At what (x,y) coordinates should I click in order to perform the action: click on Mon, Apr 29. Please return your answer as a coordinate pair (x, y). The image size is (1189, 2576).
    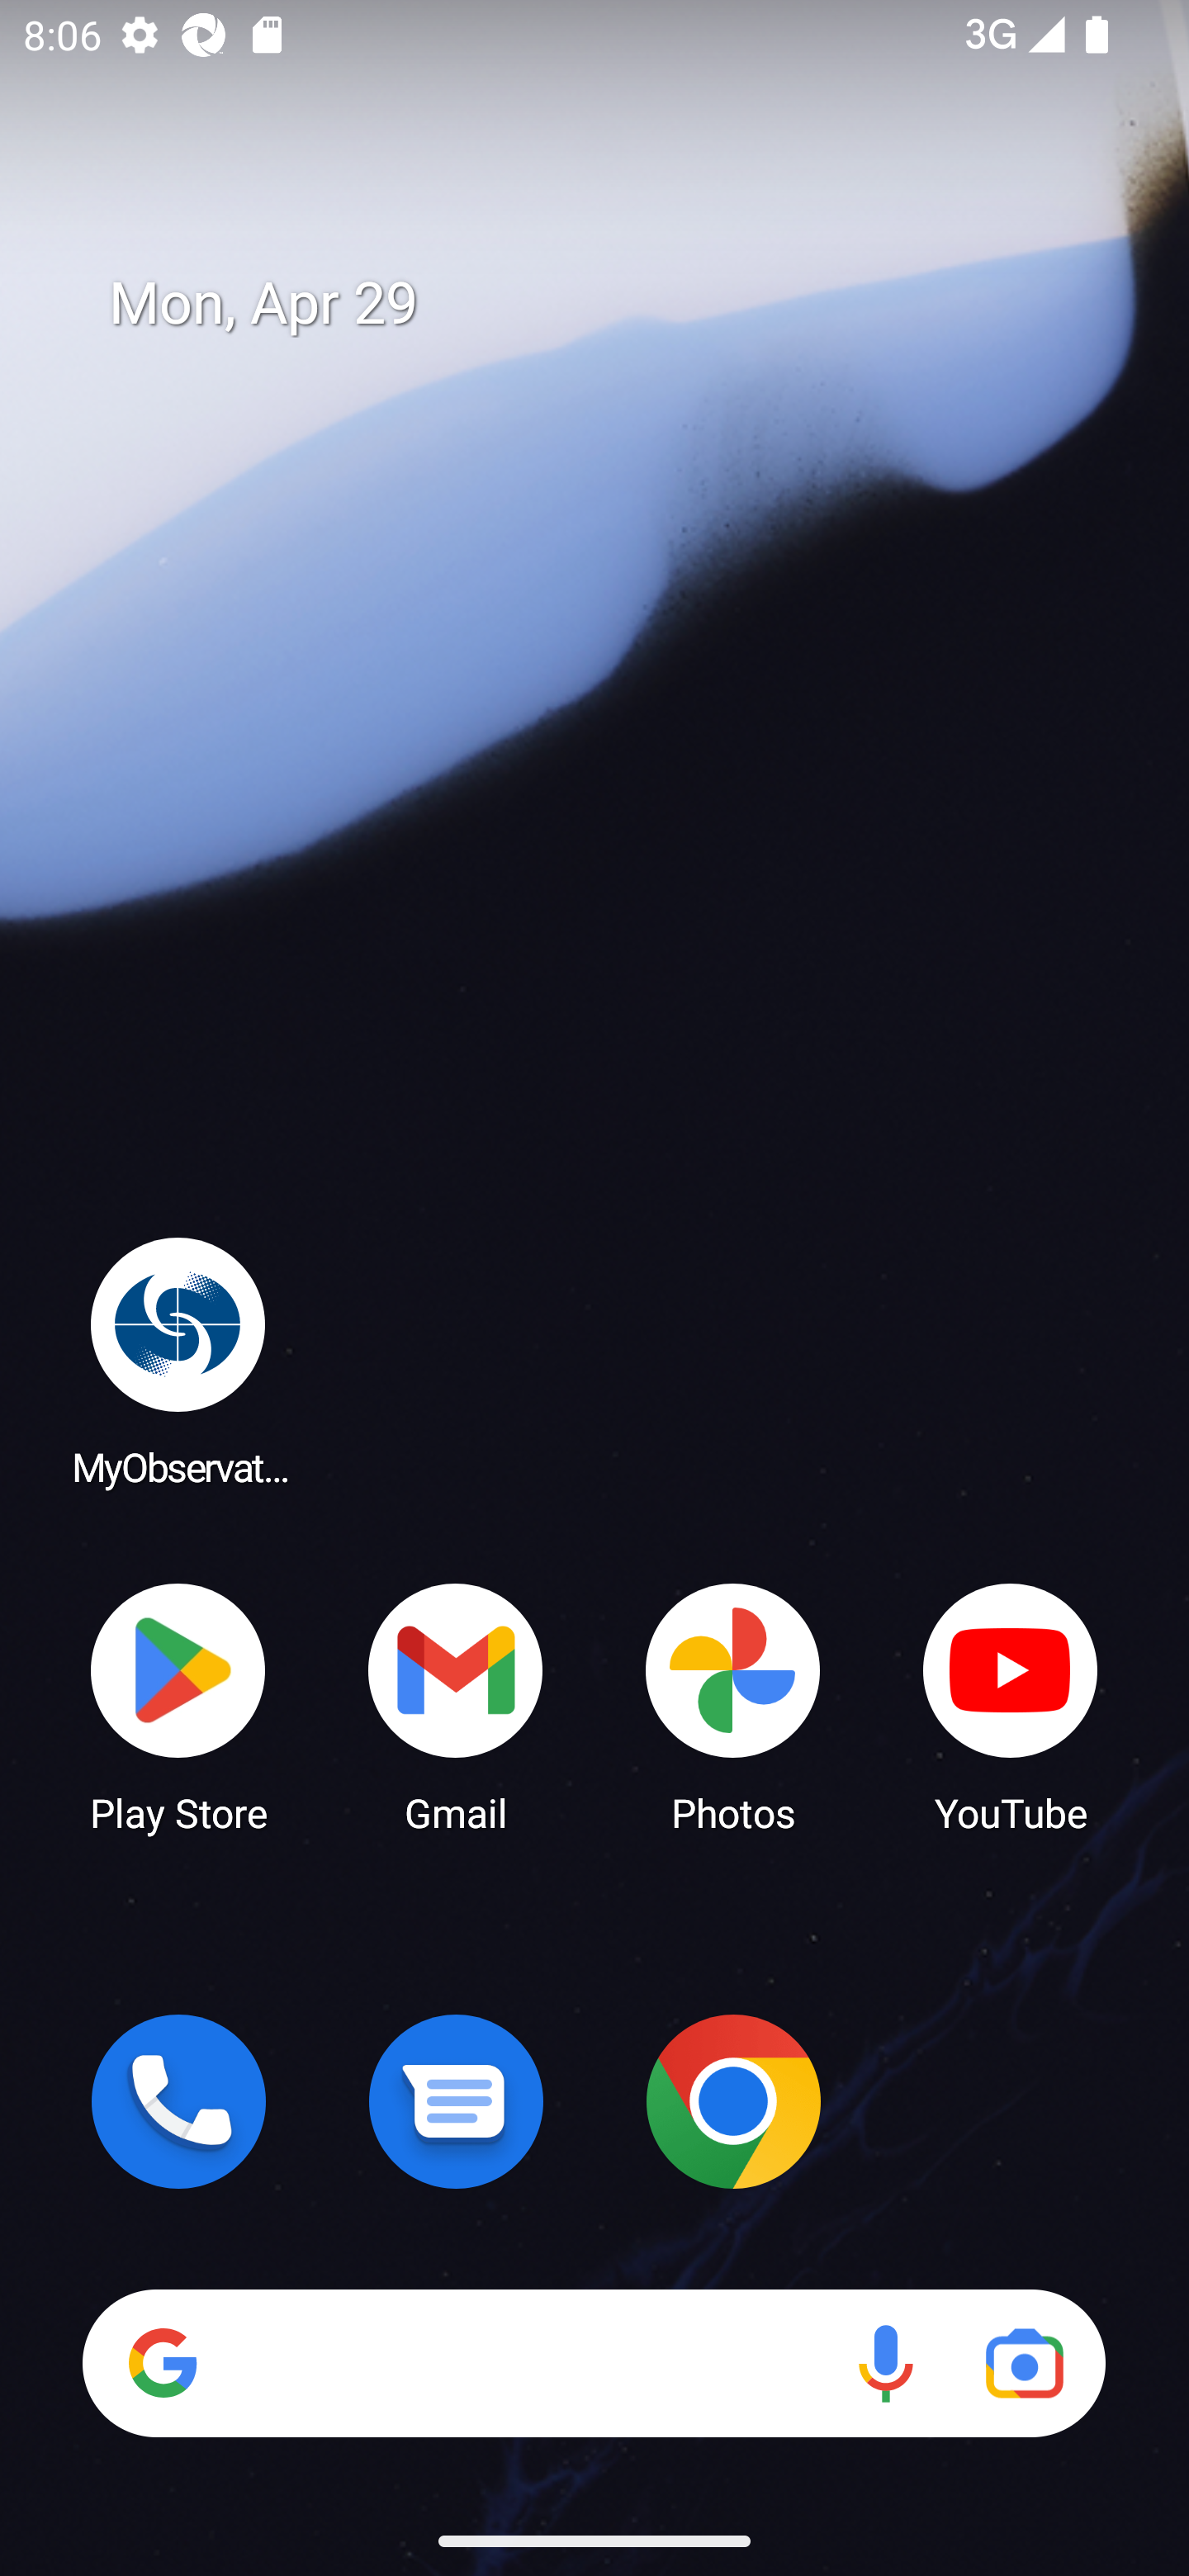
    Looking at the image, I should click on (618, 304).